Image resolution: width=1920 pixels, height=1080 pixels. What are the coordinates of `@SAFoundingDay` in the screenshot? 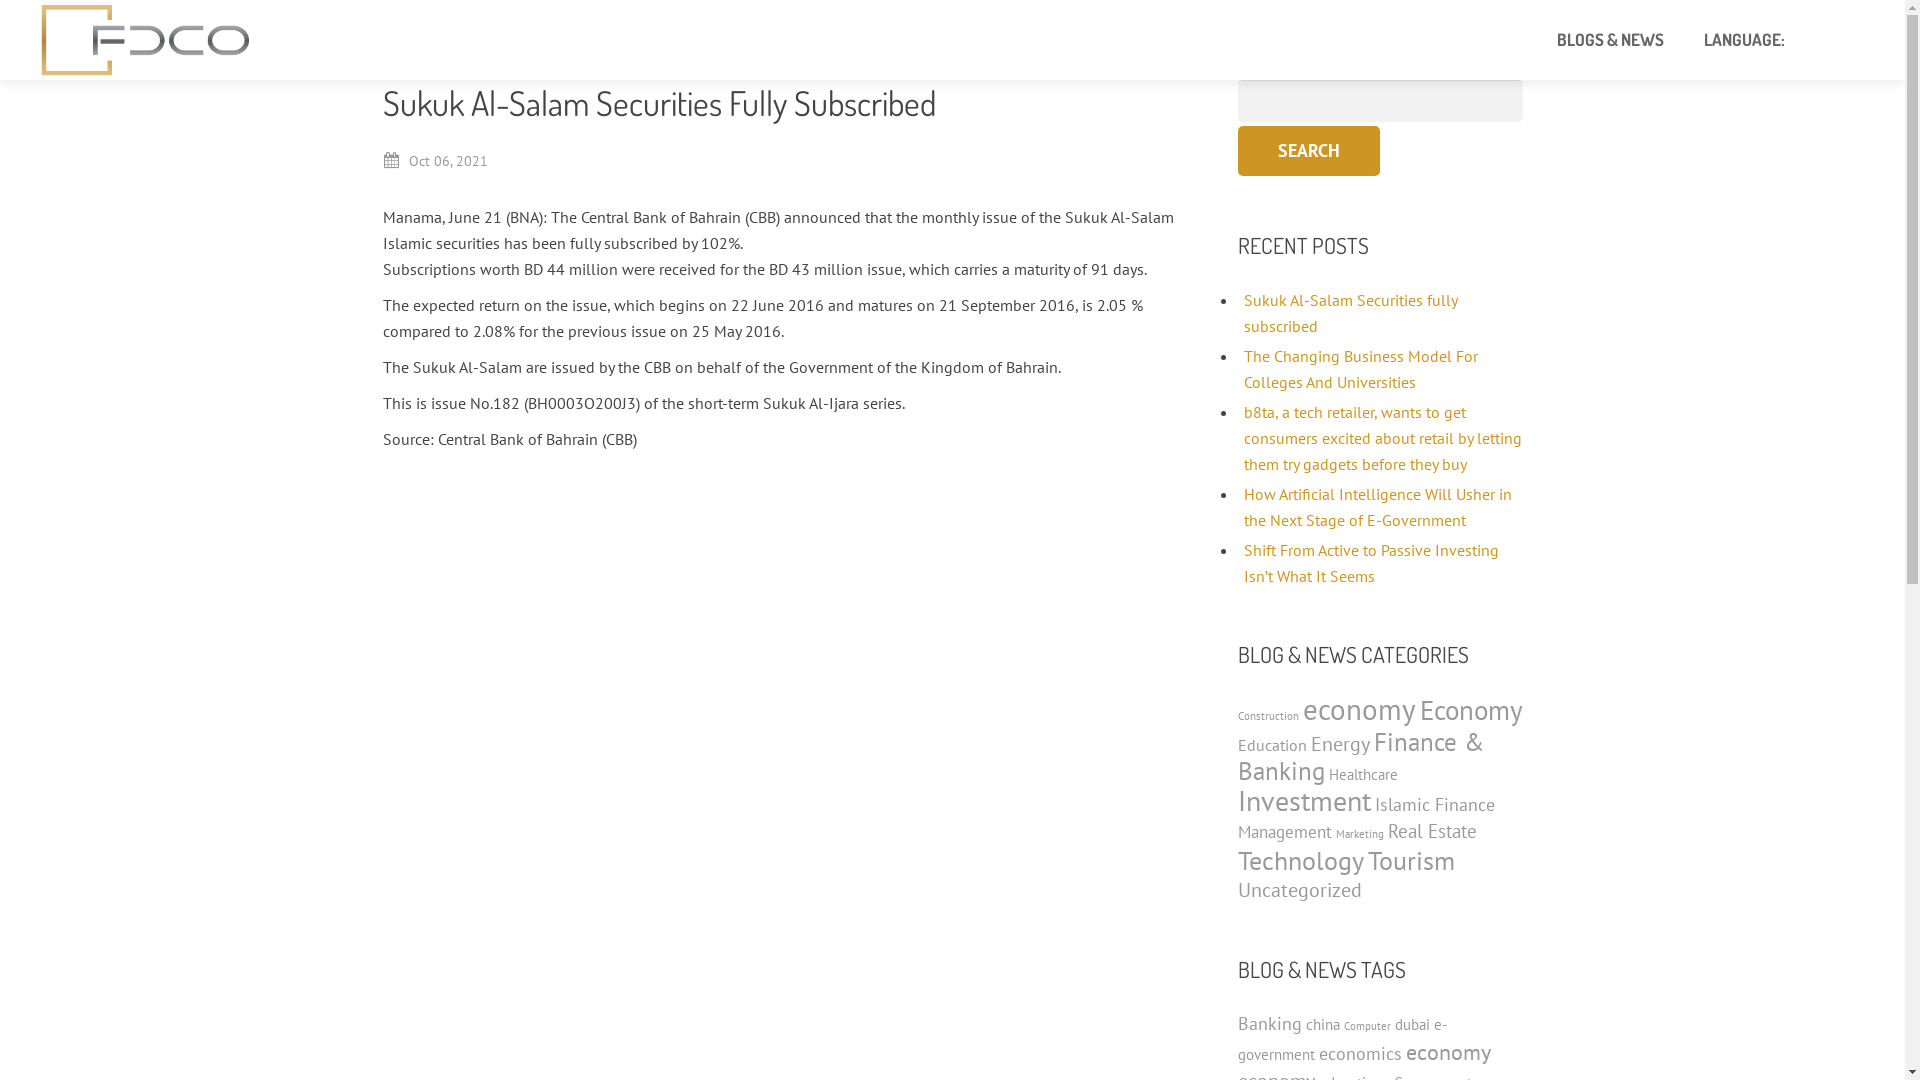 It's located at (862, 628).